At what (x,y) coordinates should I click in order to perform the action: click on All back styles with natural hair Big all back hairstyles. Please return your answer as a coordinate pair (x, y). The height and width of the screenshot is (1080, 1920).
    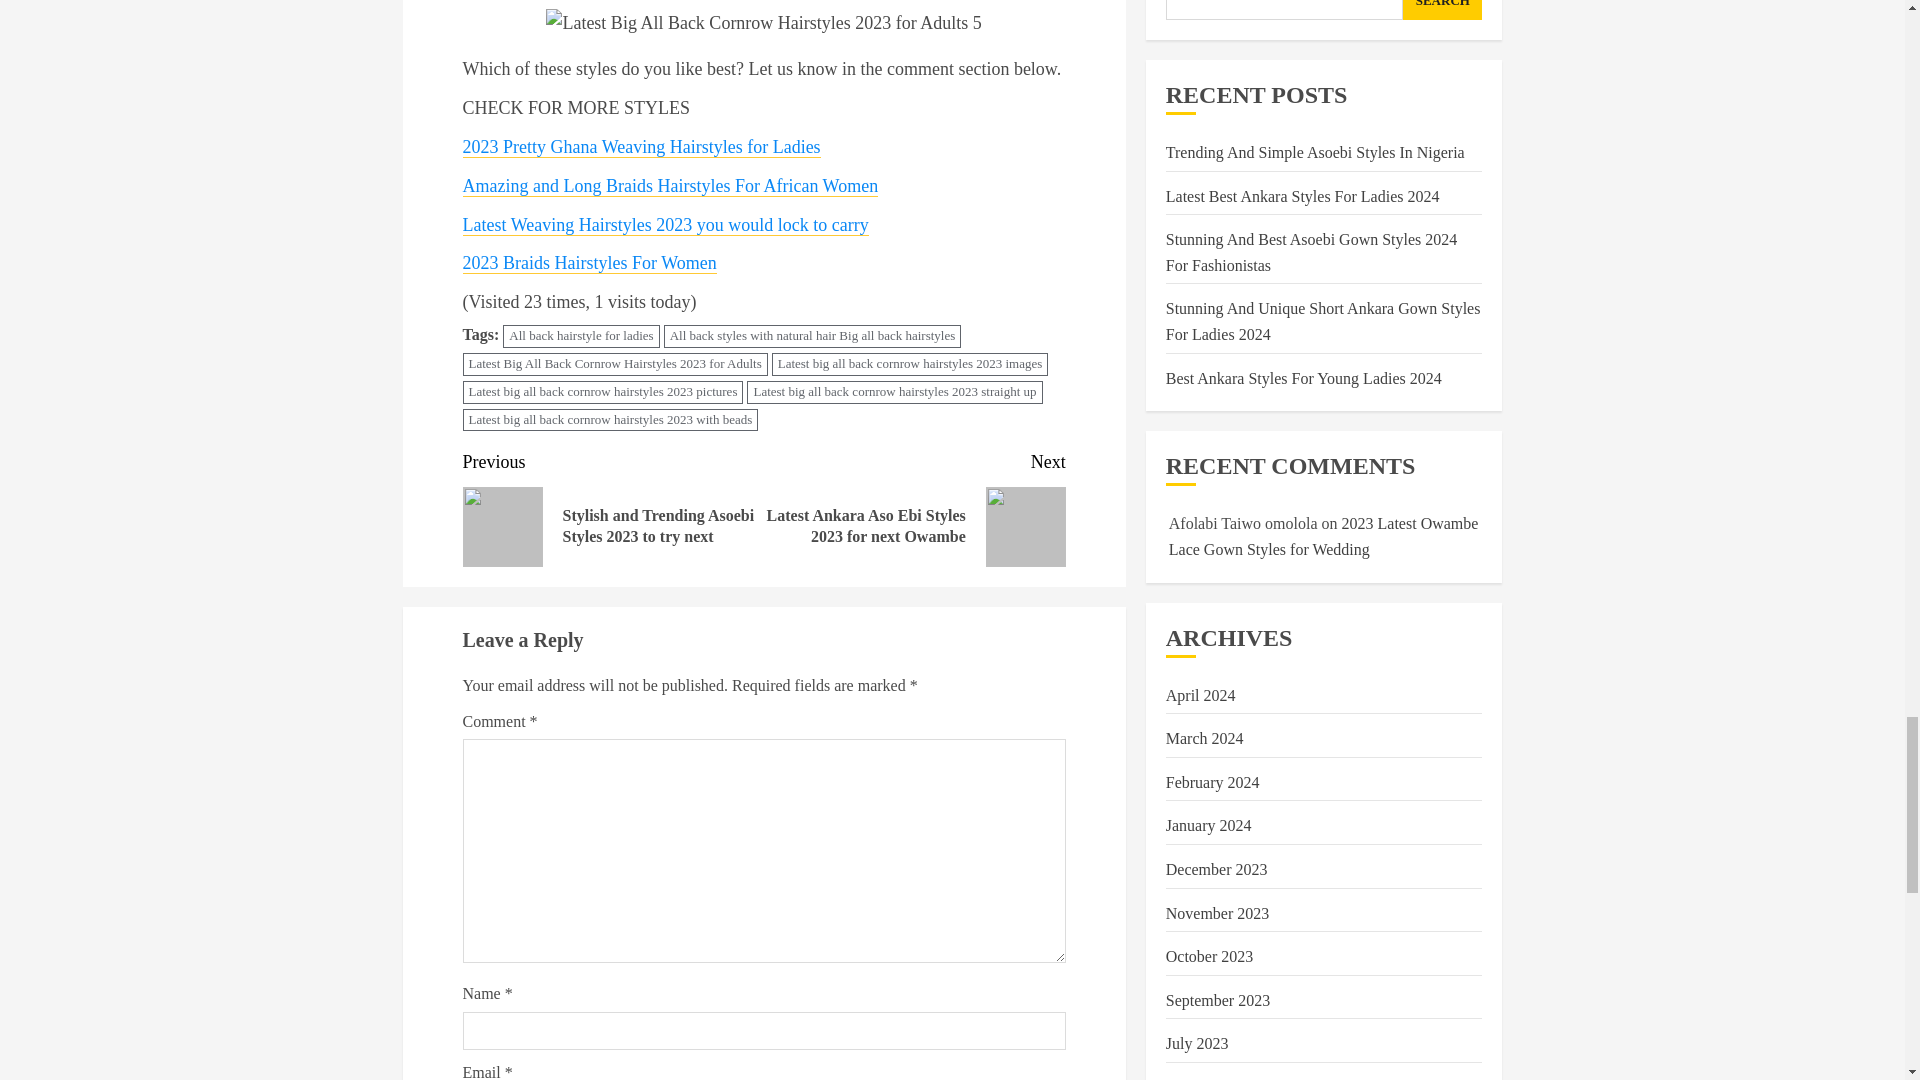
    Looking at the image, I should click on (812, 336).